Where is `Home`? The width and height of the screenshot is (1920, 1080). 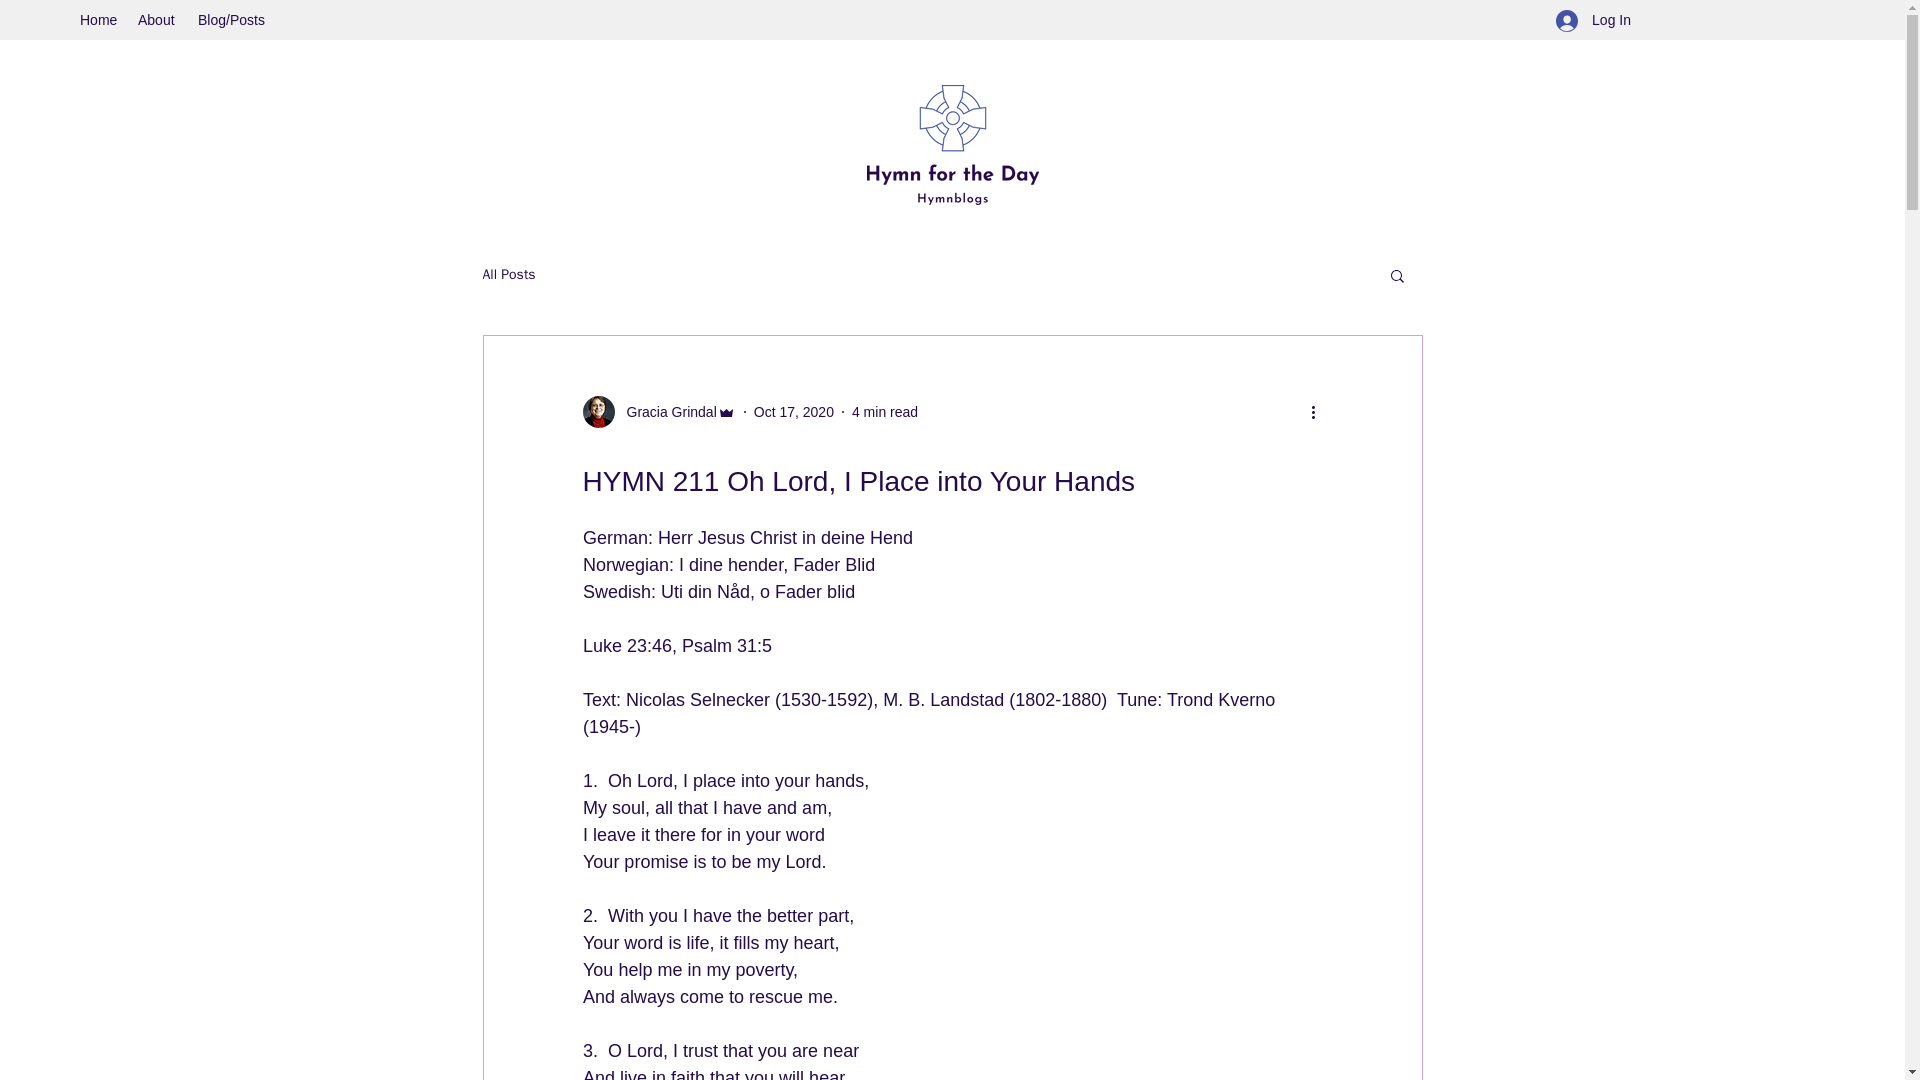 Home is located at coordinates (98, 20).